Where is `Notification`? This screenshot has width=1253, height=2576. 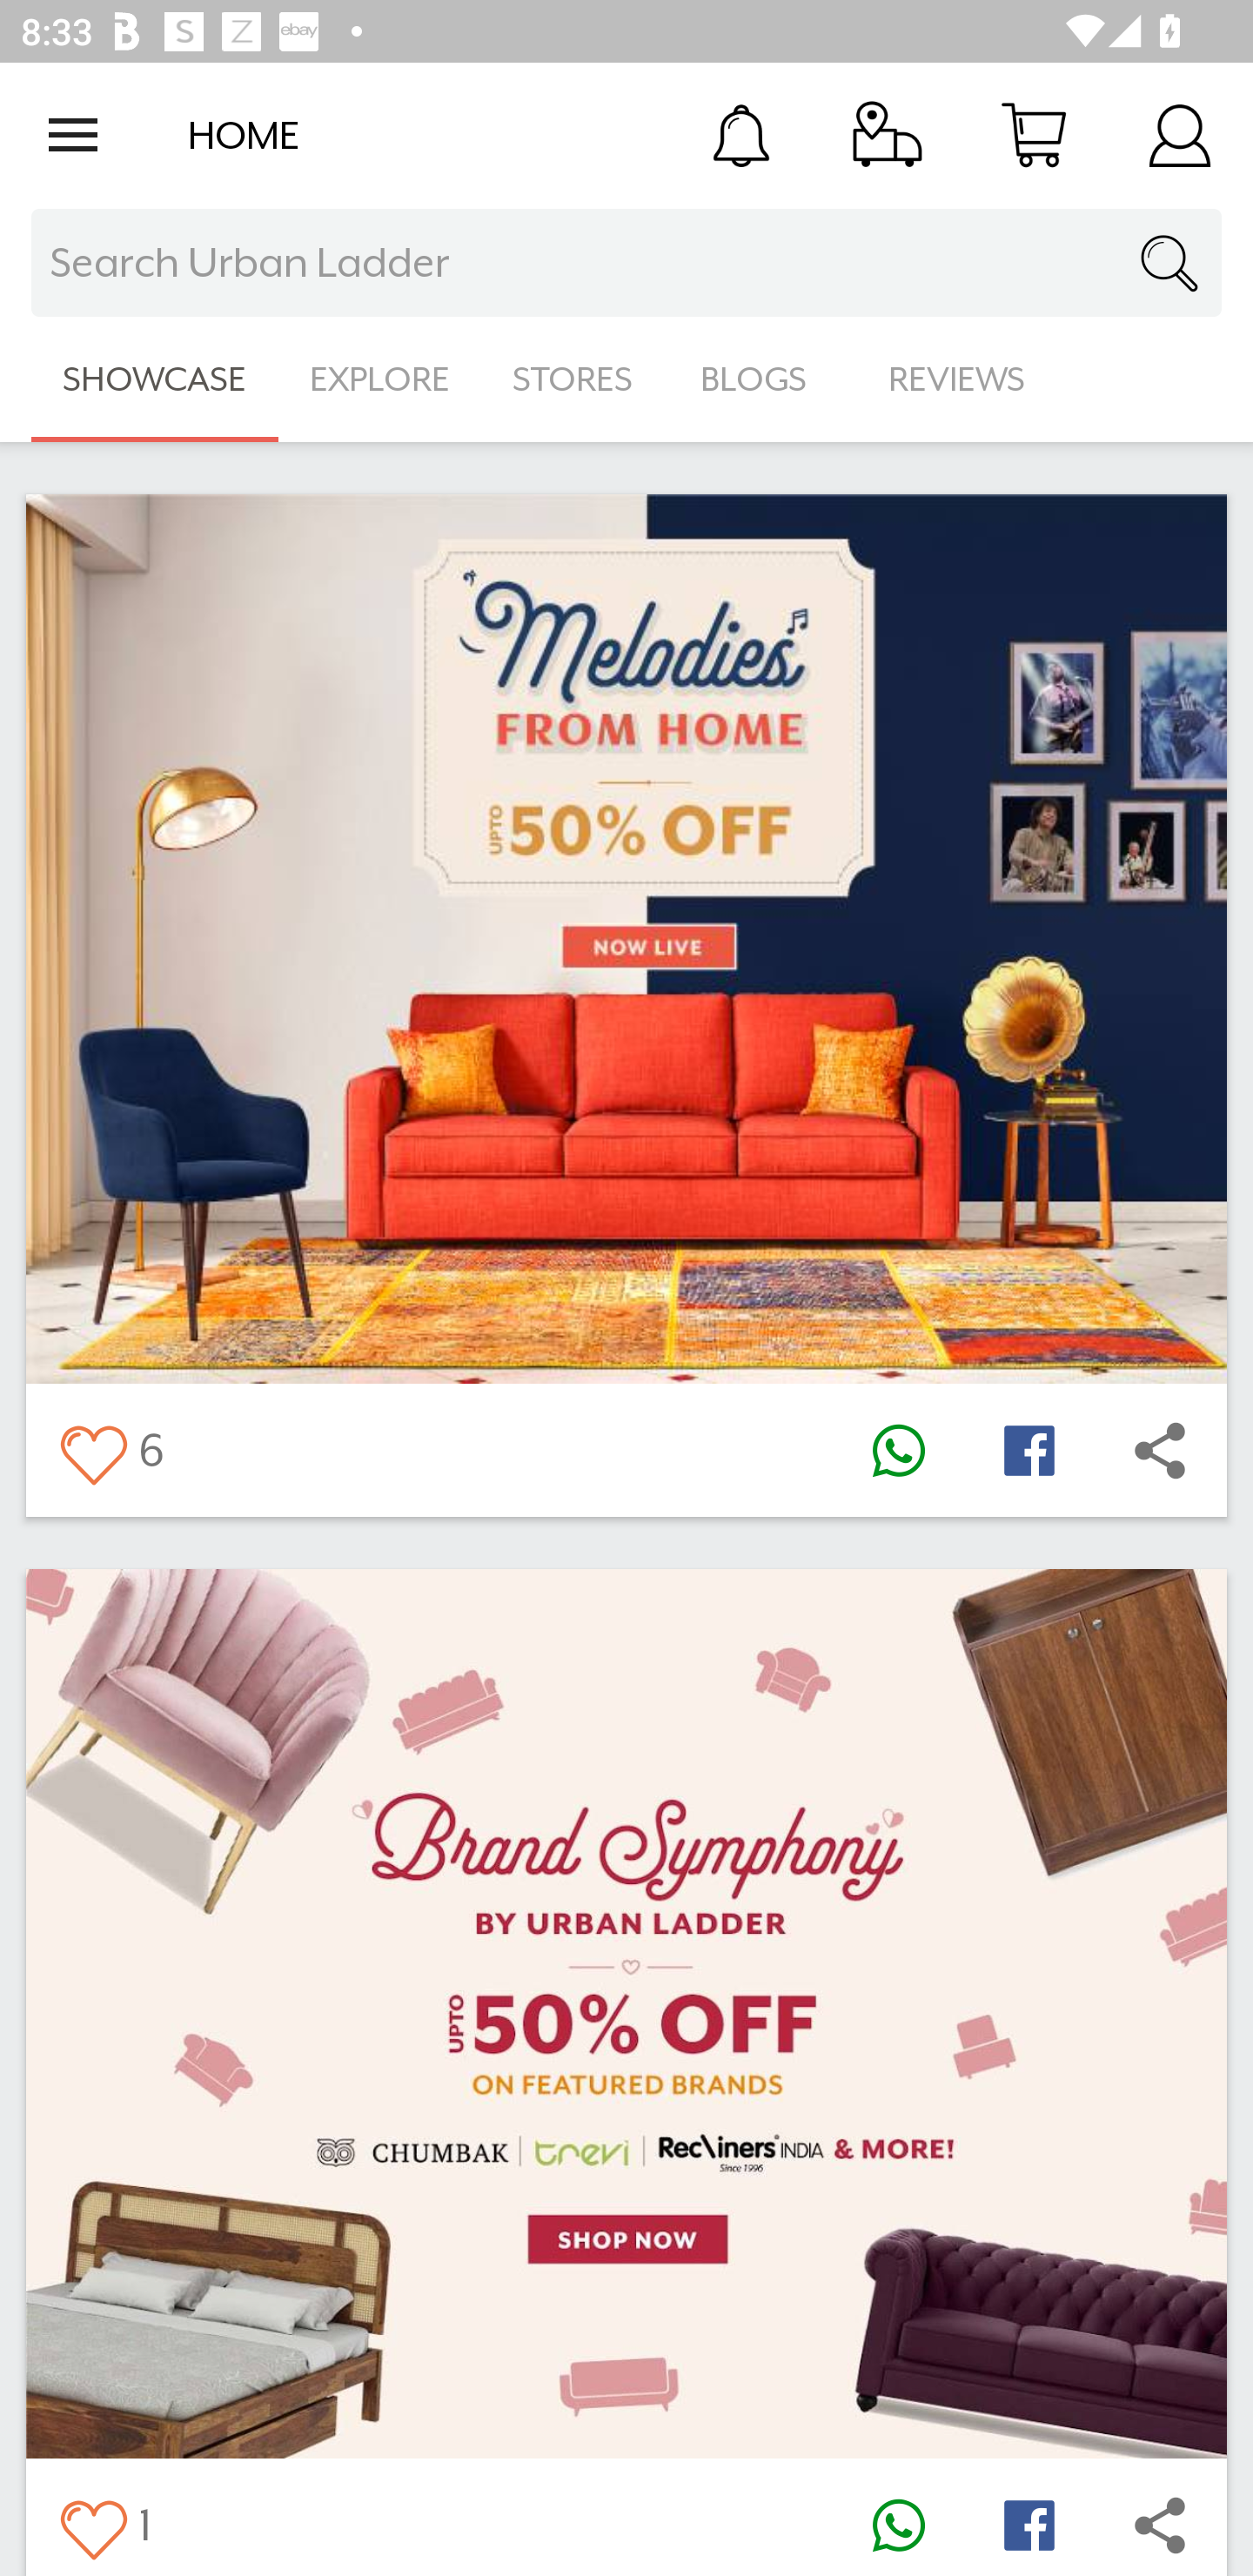 Notification is located at coordinates (741, 134).